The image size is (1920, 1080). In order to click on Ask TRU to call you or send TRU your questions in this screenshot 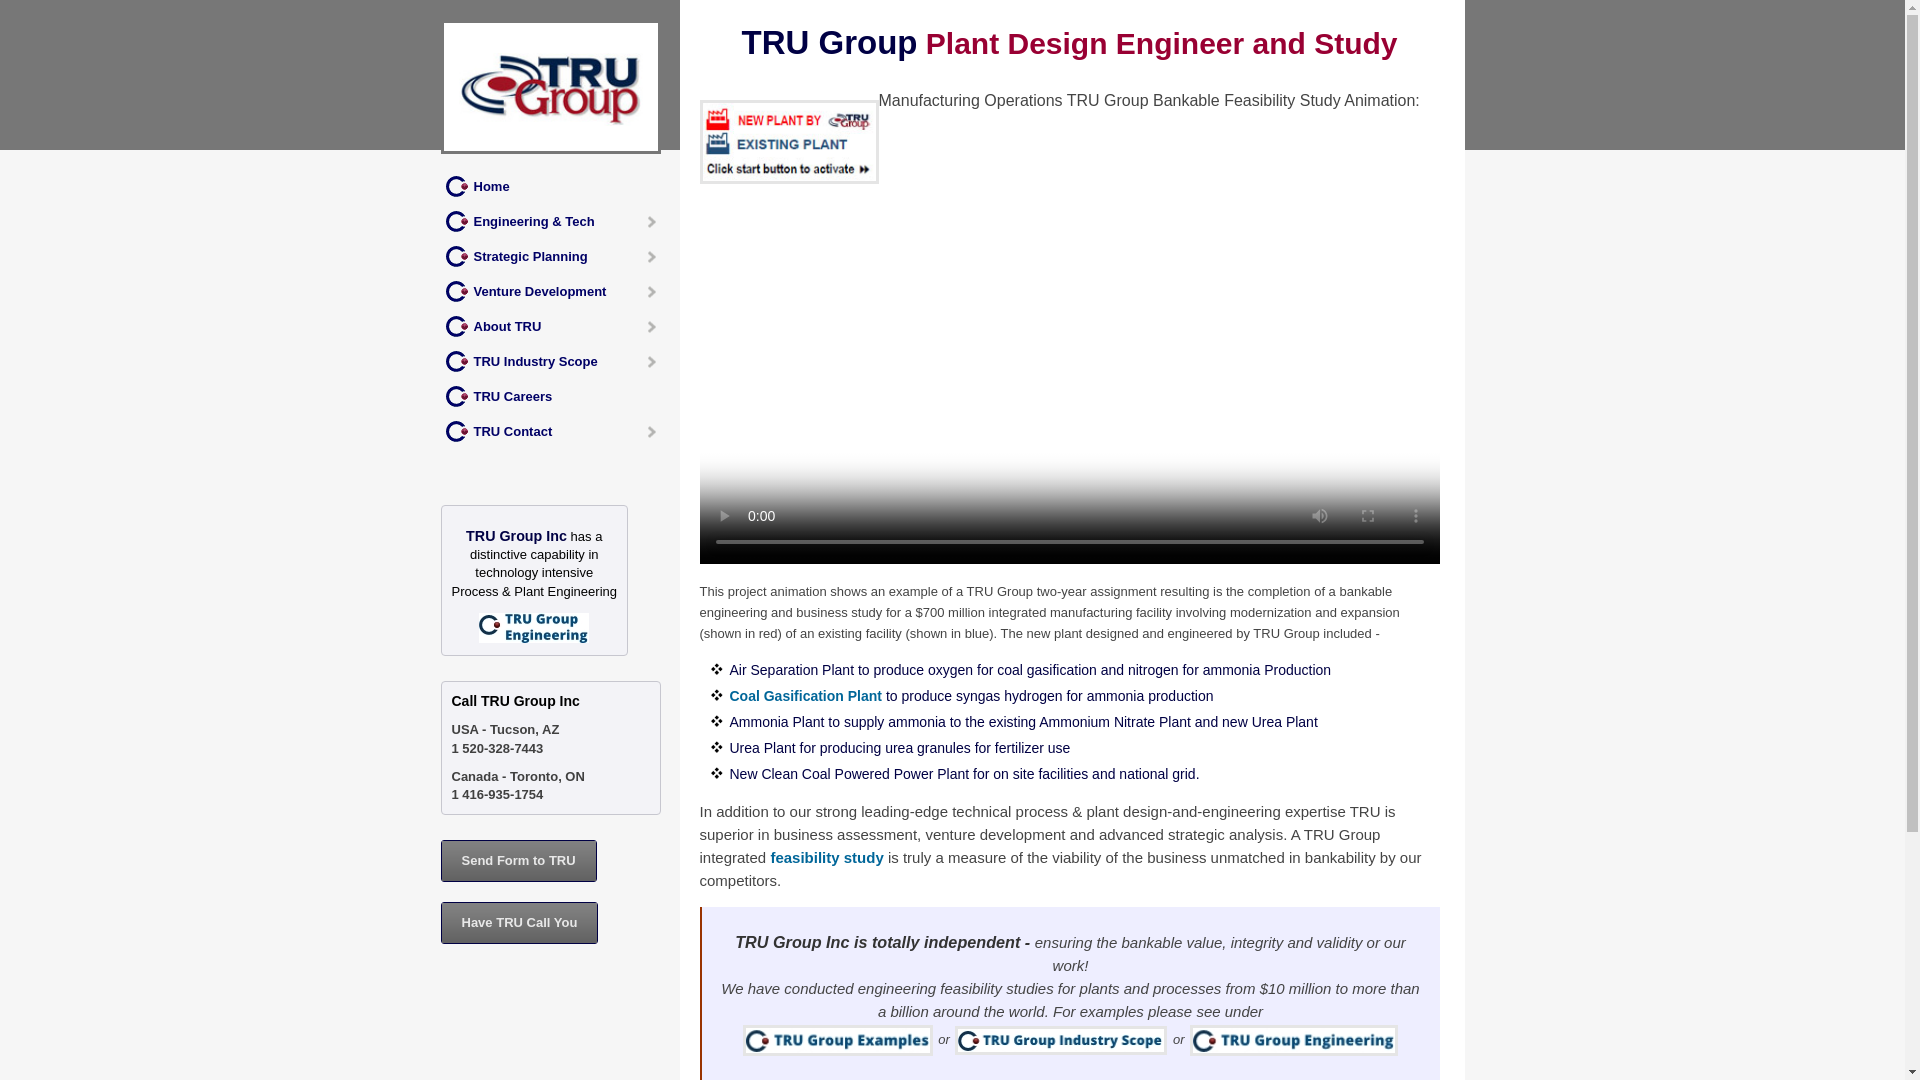, I will do `click(518, 861)`.